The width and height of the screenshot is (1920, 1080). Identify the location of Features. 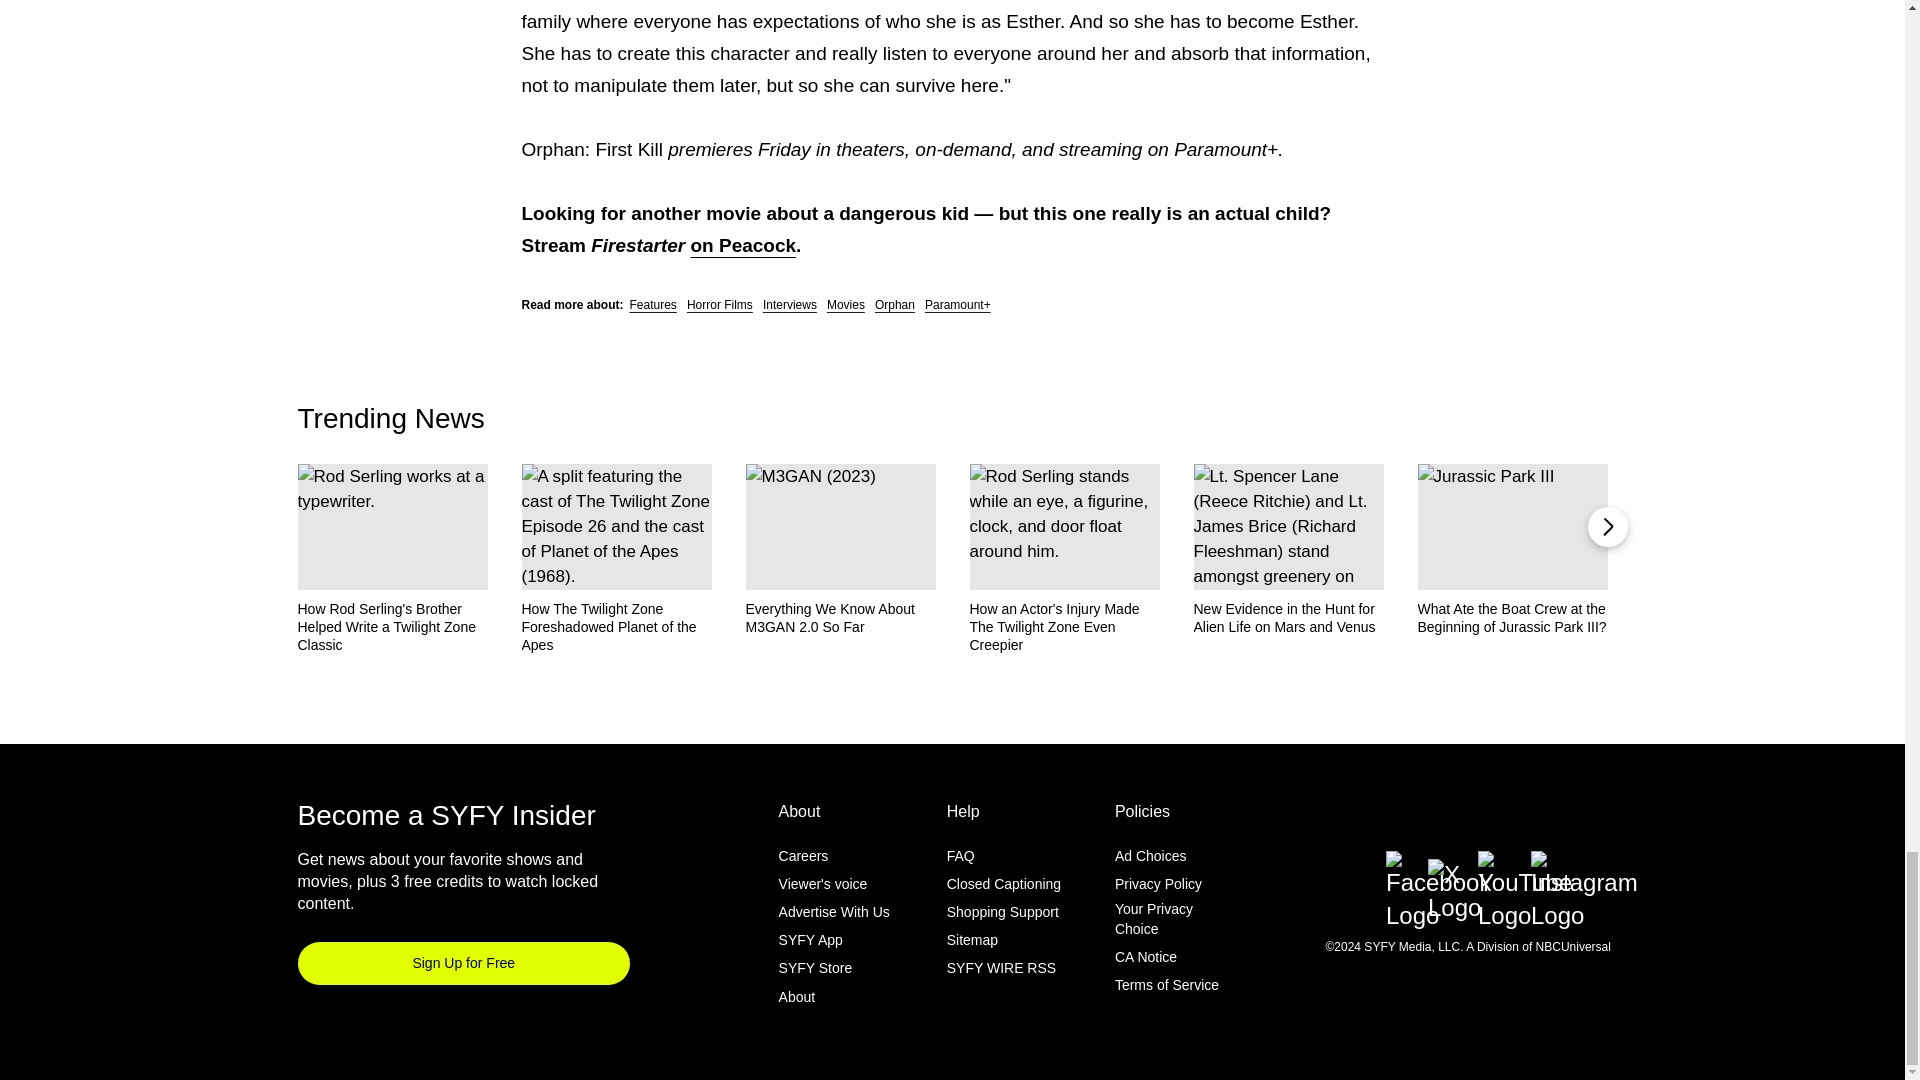
(653, 305).